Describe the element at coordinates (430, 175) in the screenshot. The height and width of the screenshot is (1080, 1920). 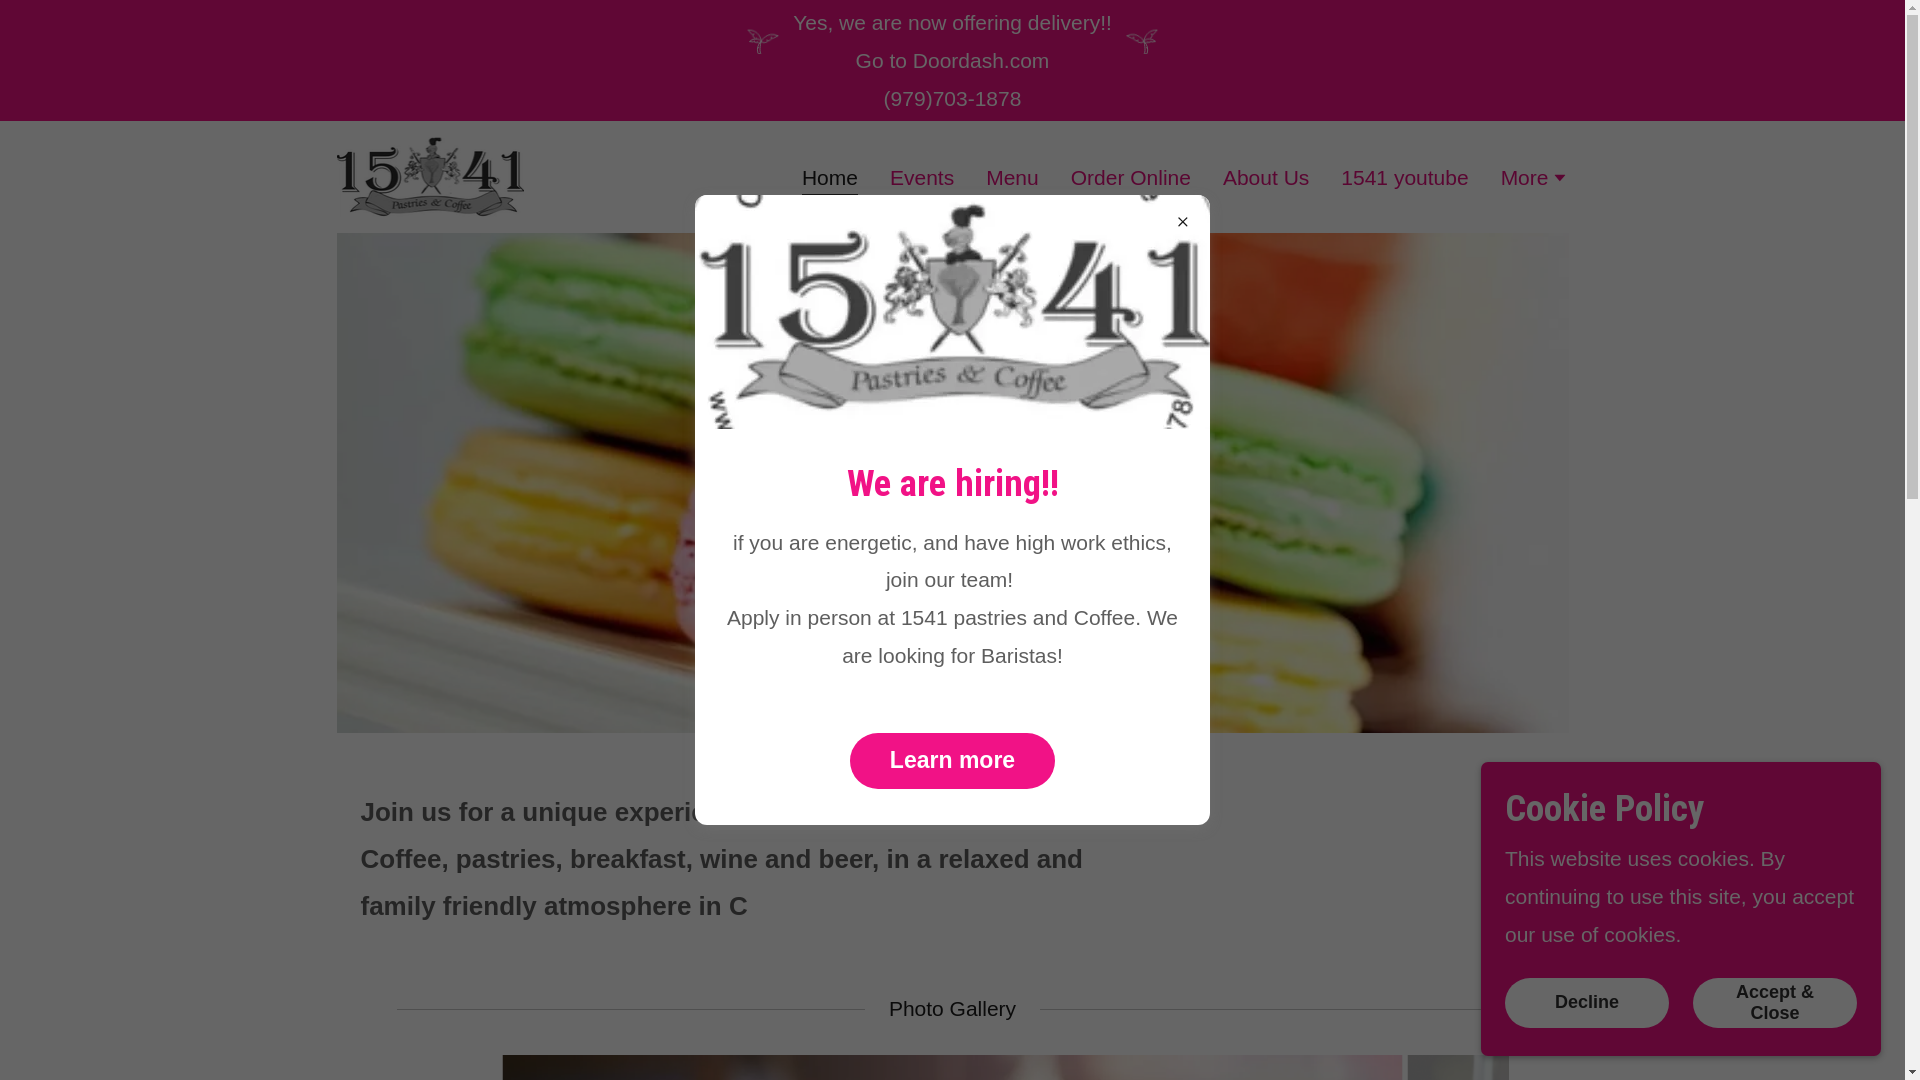
I see `1541 PASTRIES AND COFFEE` at that location.